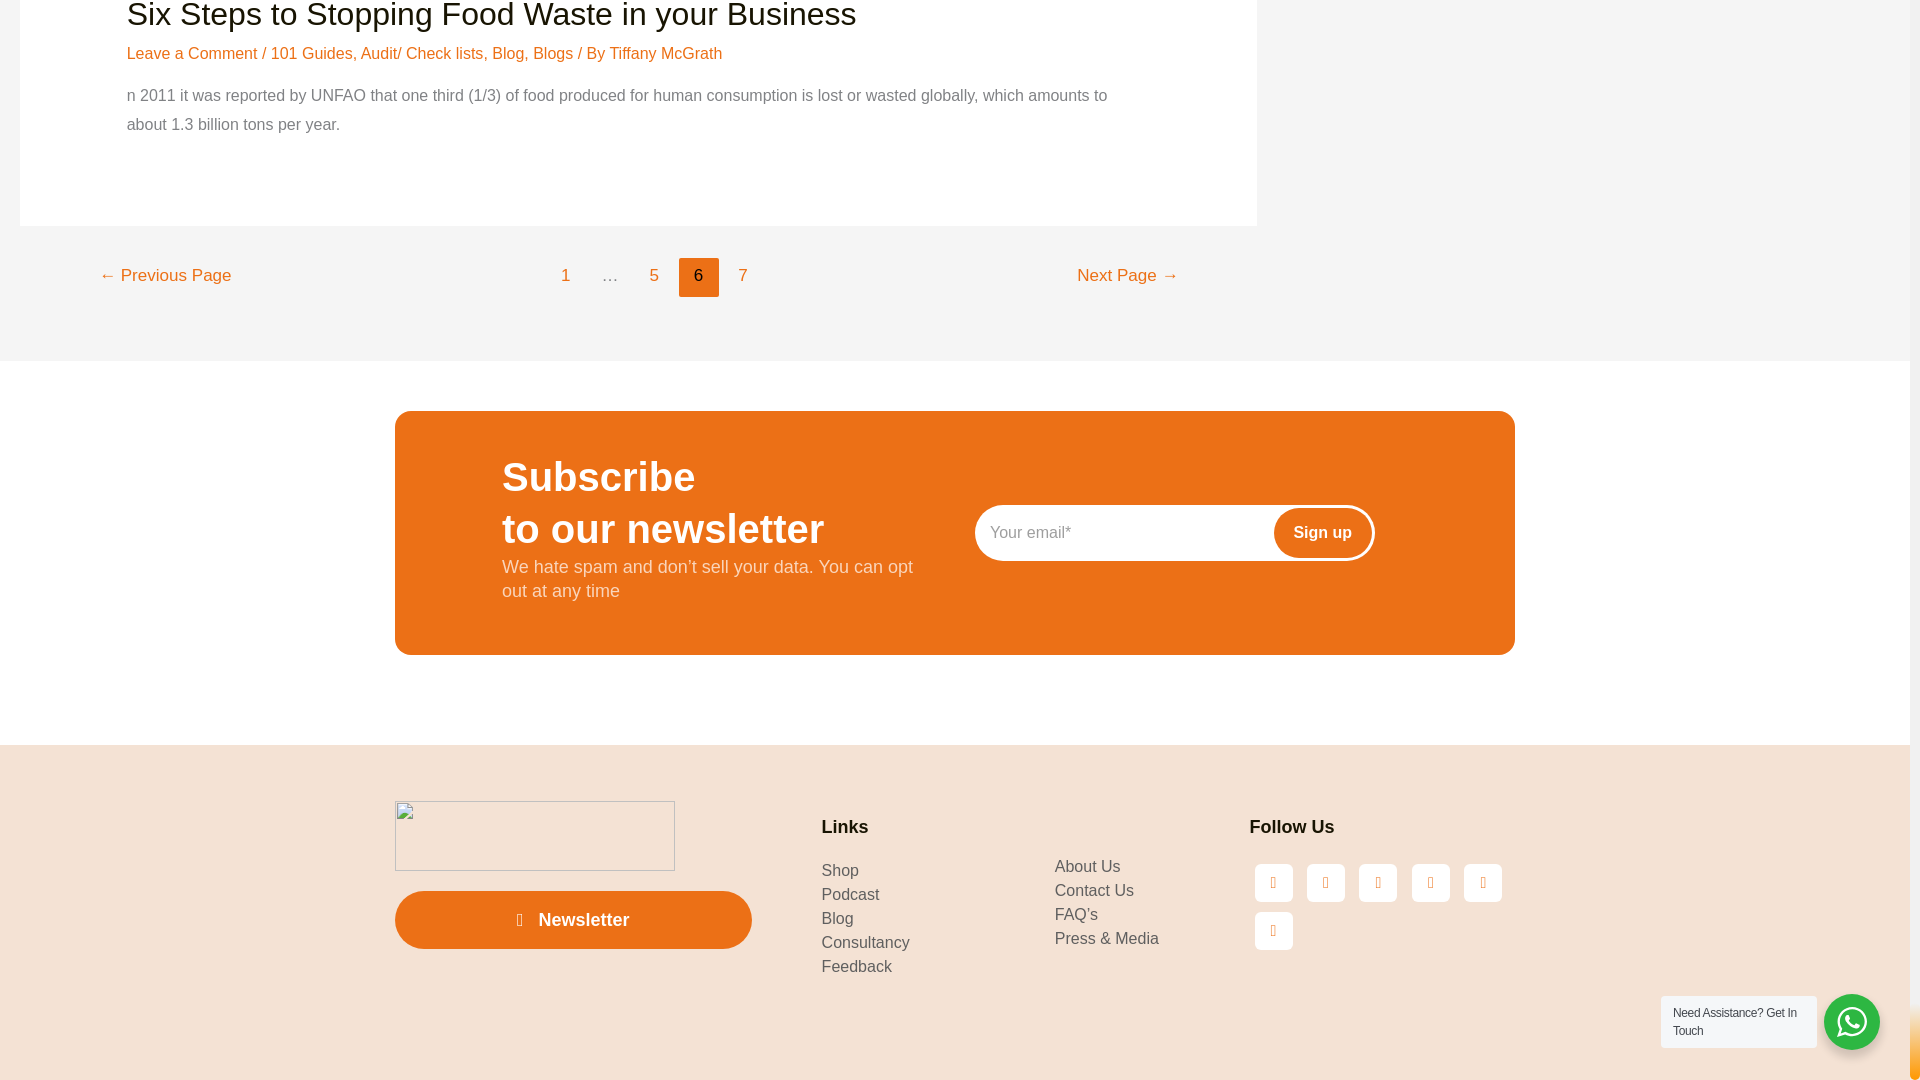 This screenshot has height=1080, width=1920. Describe the element at coordinates (664, 52) in the screenshot. I see `View all posts by Tiffany McGrath` at that location.